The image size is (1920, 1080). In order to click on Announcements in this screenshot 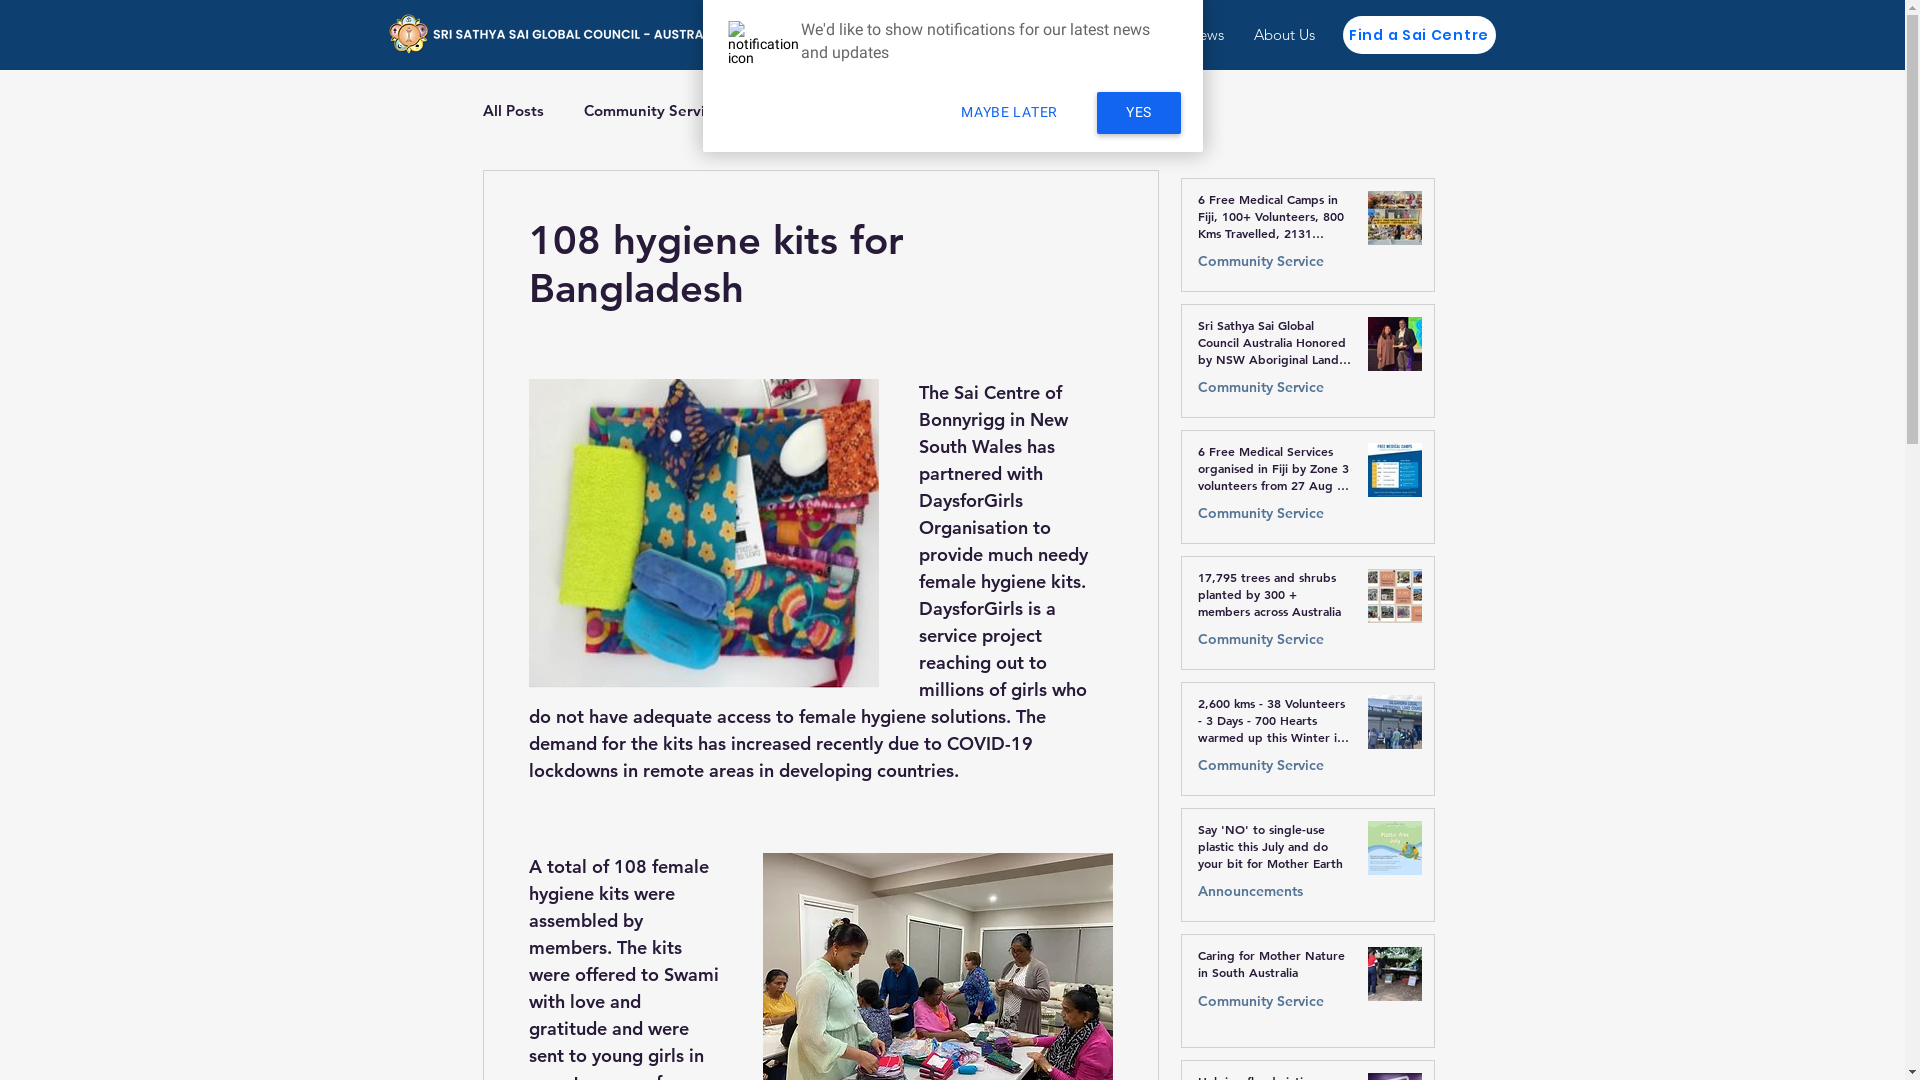, I will do `click(1250, 891)`.